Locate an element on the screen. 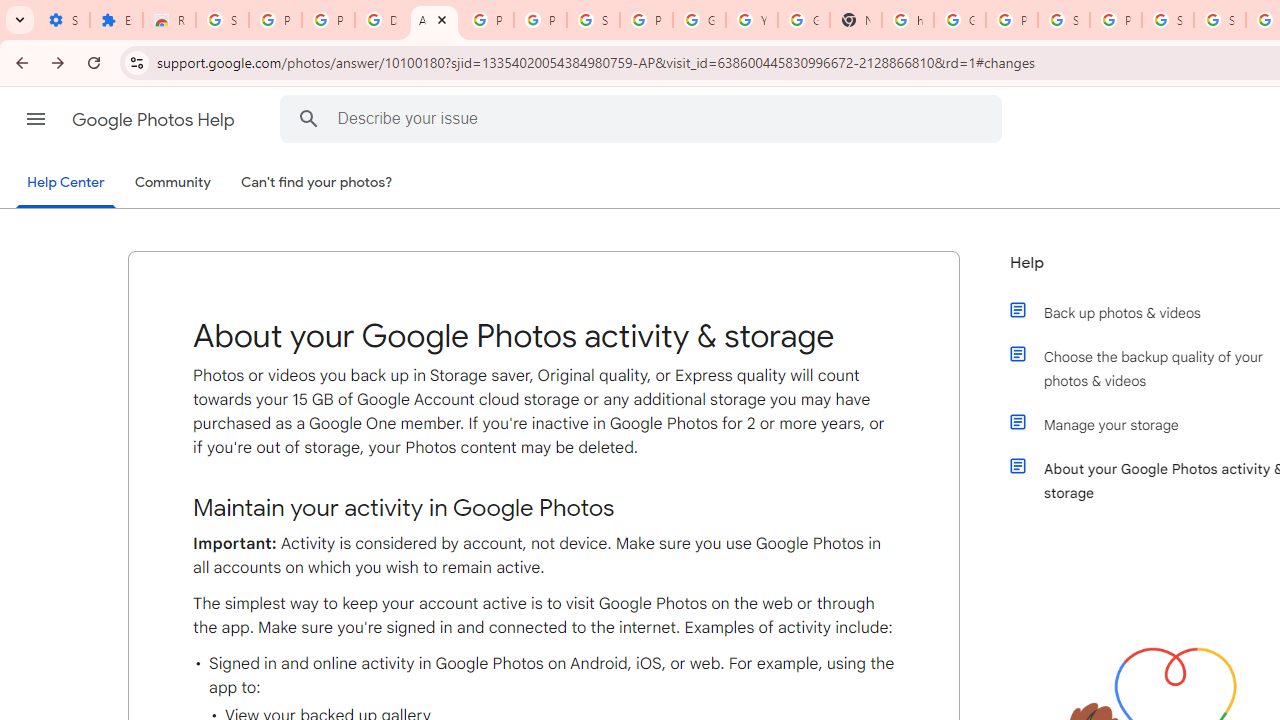  Sign in - Google Accounts is located at coordinates (1220, 20).